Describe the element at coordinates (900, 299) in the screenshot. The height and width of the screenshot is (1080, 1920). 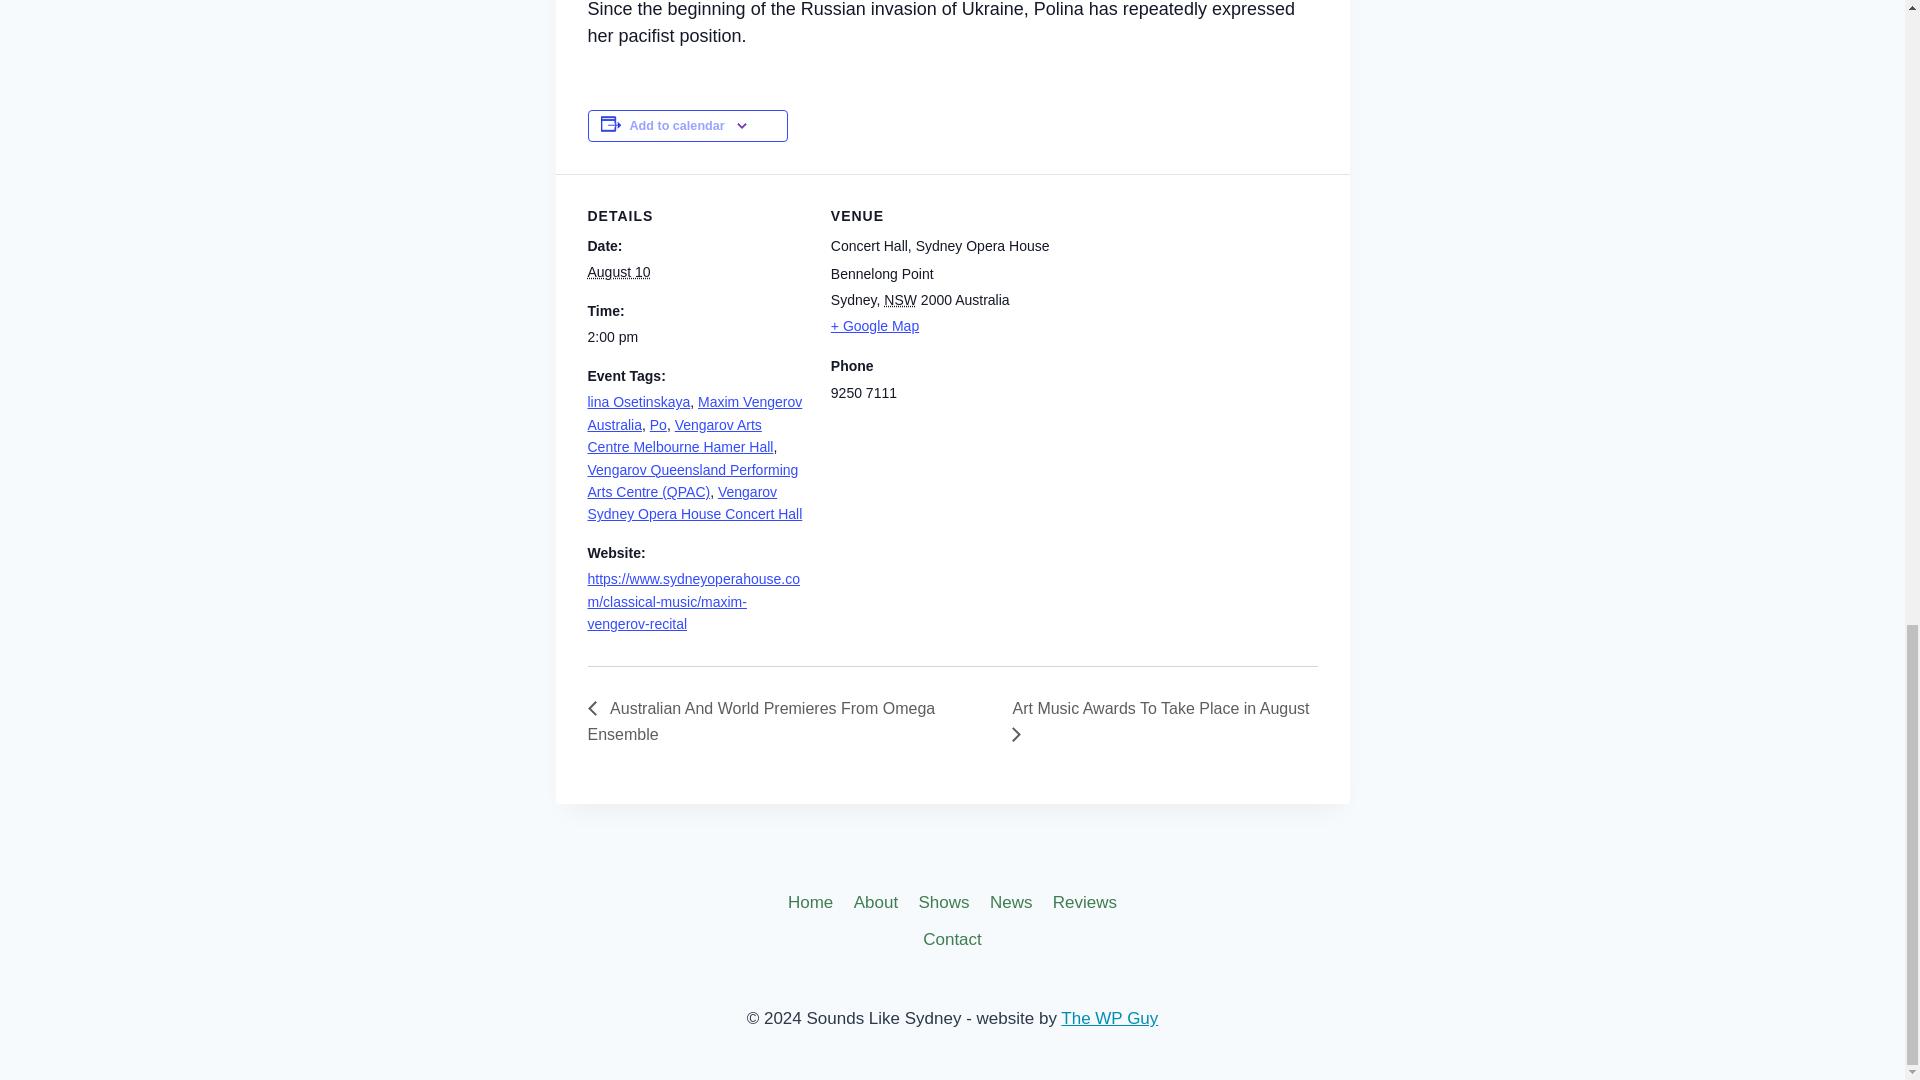
I see `NSW` at that location.